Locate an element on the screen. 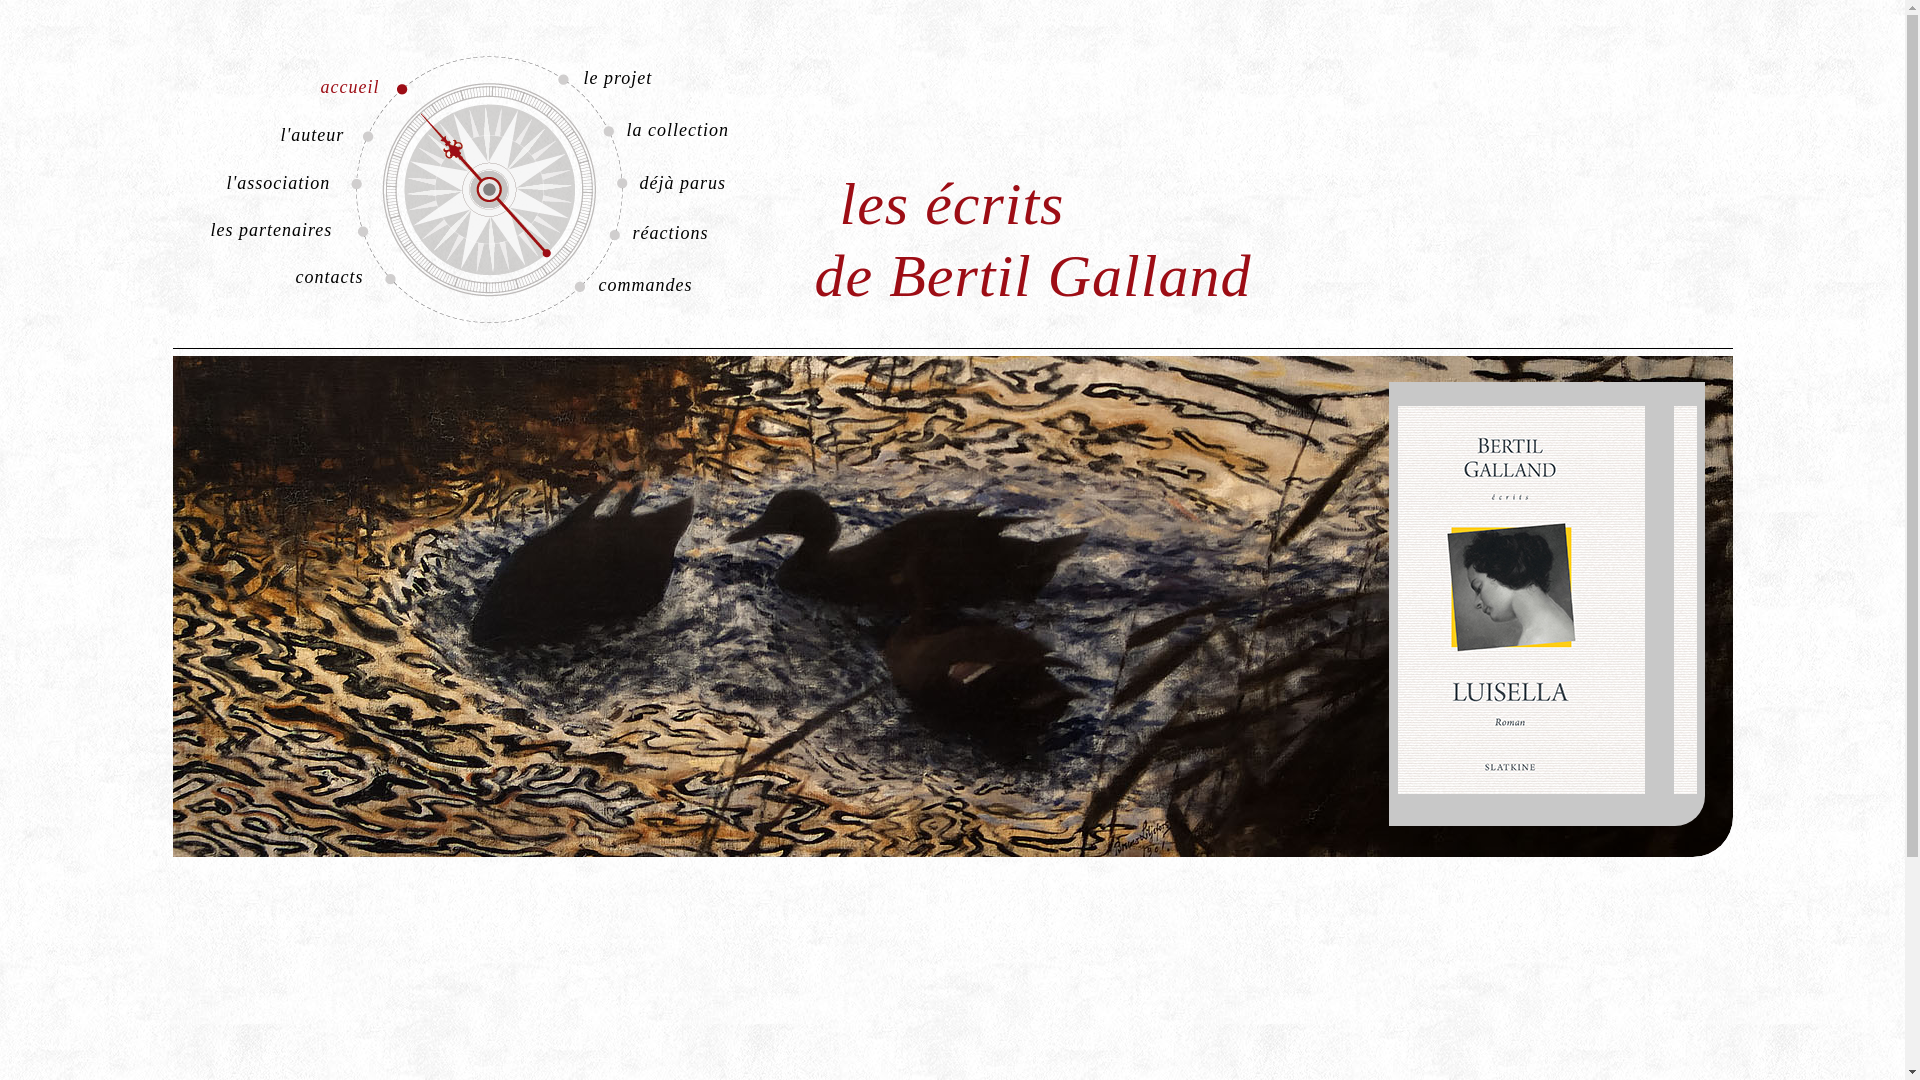 The width and height of the screenshot is (1920, 1080). l'auteur is located at coordinates (360, 135).